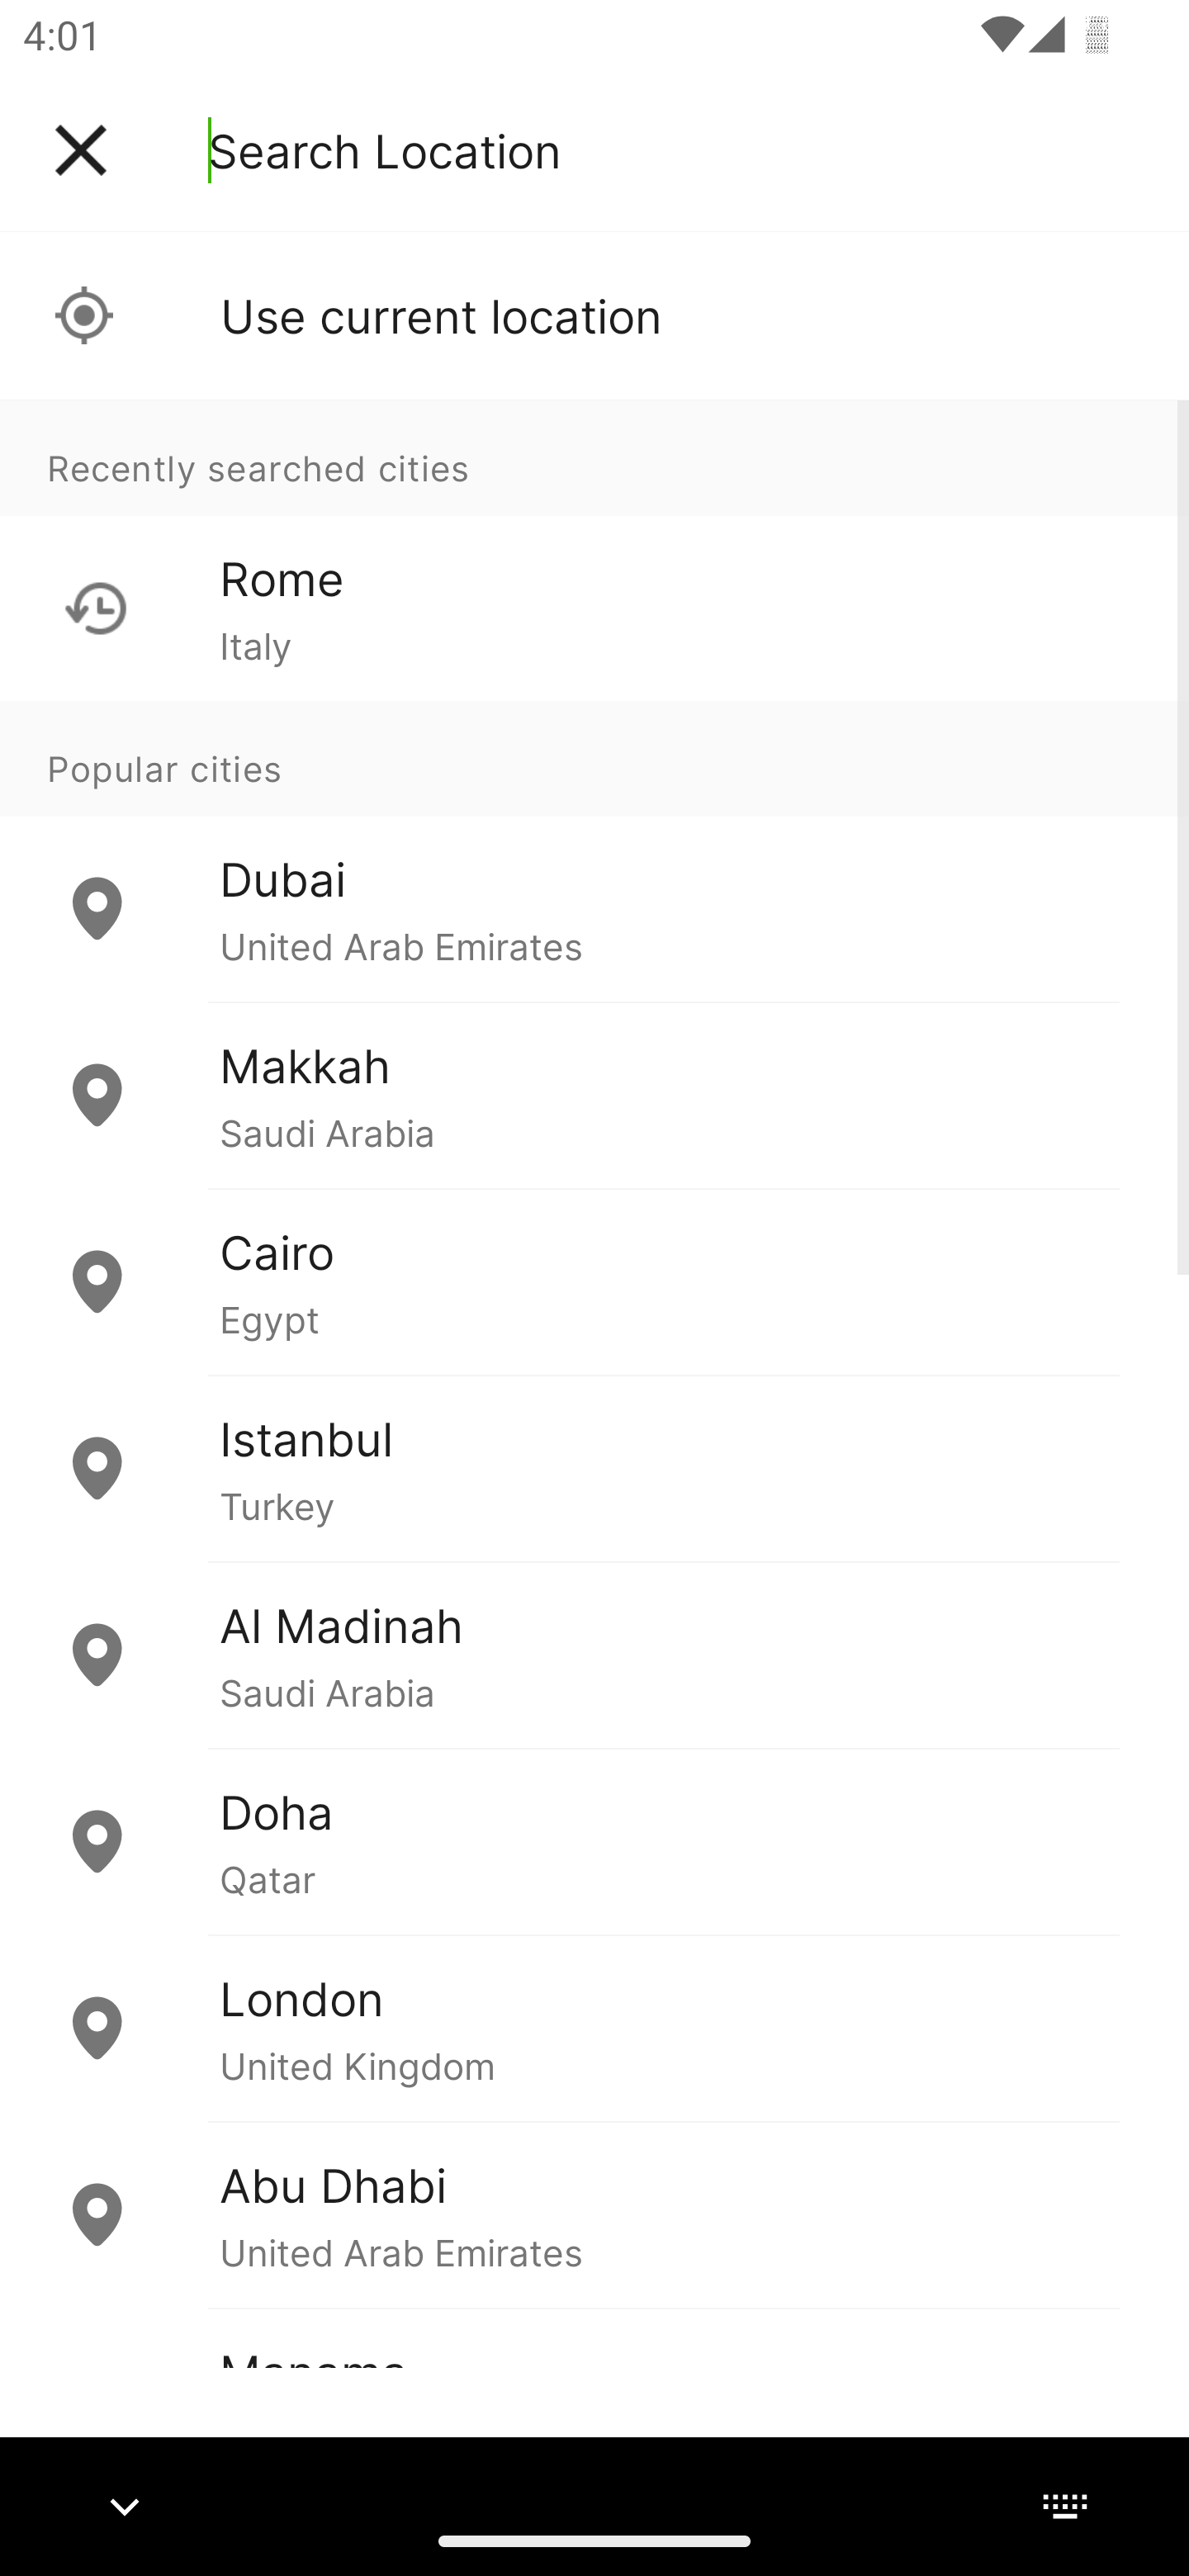 This screenshot has width=1189, height=2576. Describe the element at coordinates (594, 1468) in the screenshot. I see `Istanbul Turkey` at that location.